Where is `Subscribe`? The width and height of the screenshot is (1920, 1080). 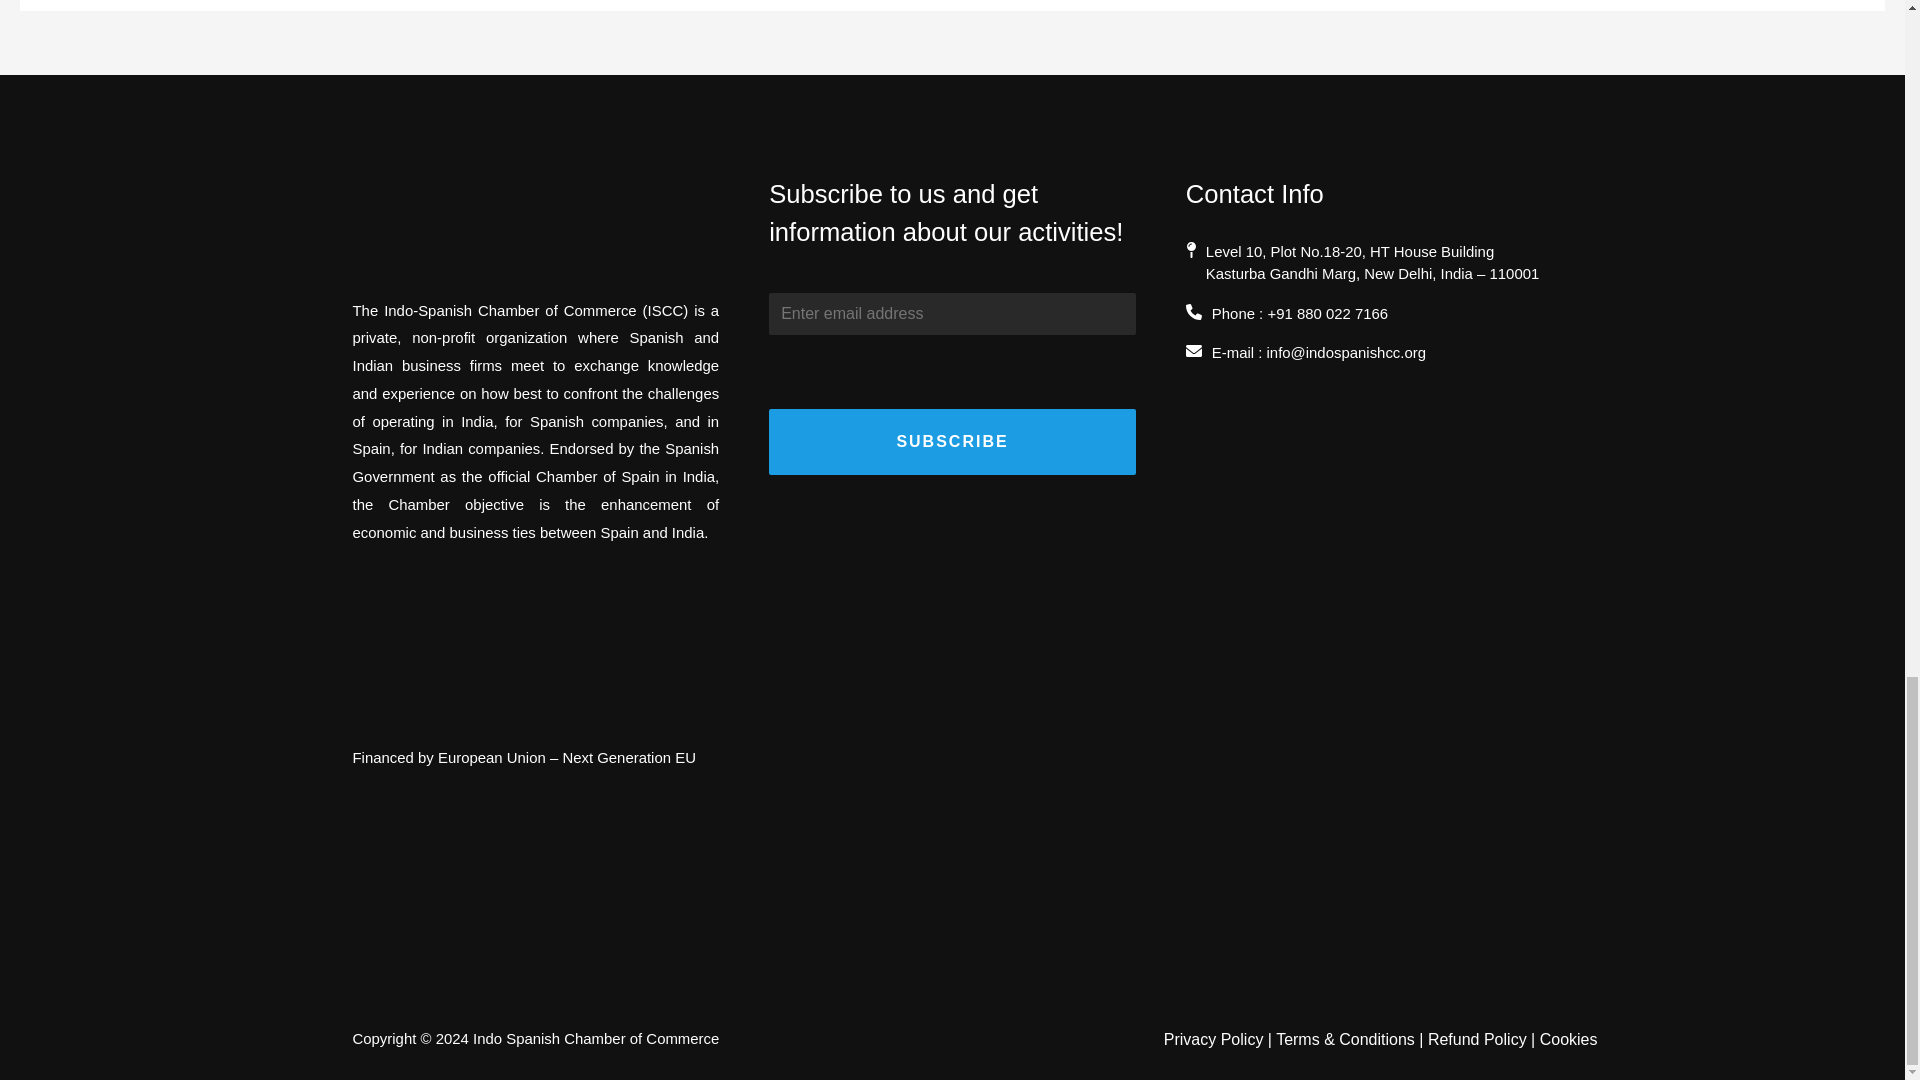
Subscribe is located at coordinates (952, 442).